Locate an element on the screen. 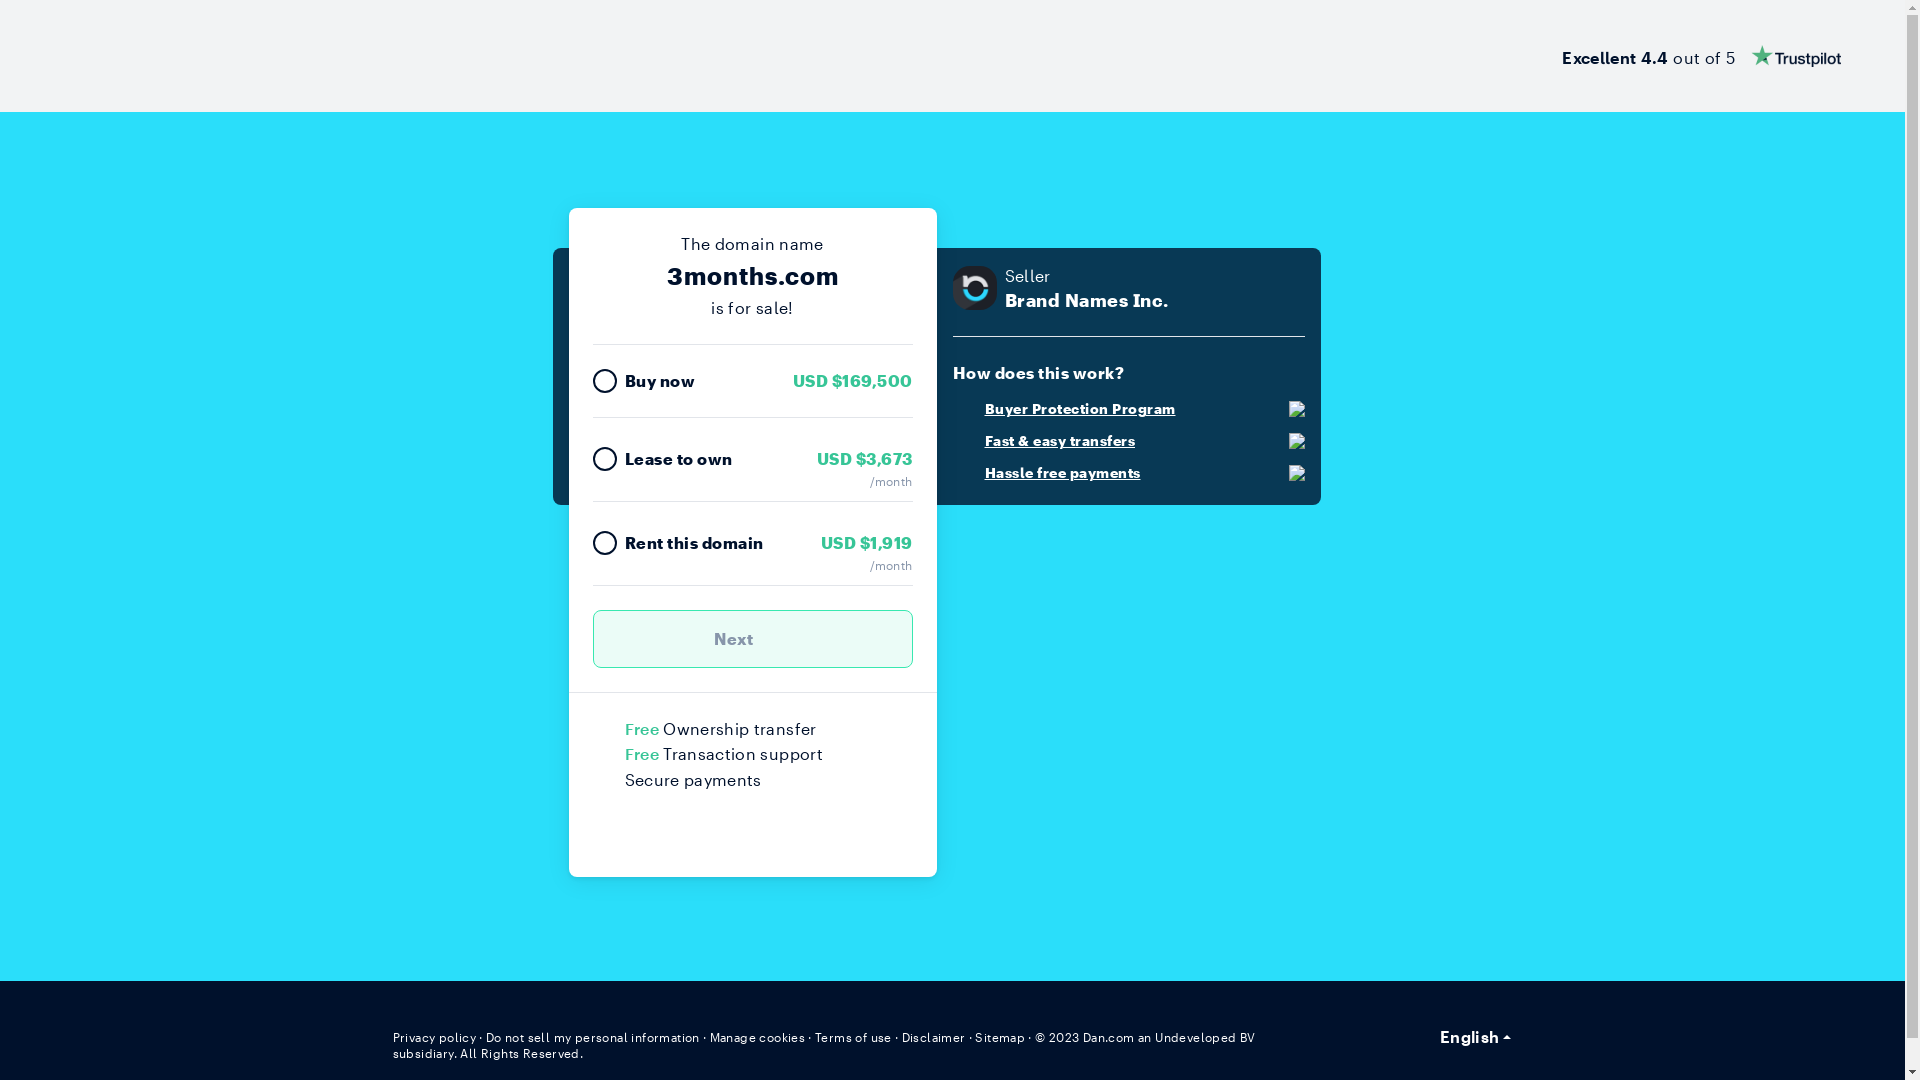 The width and height of the screenshot is (1920, 1080). Disclaimer is located at coordinates (934, 1037).